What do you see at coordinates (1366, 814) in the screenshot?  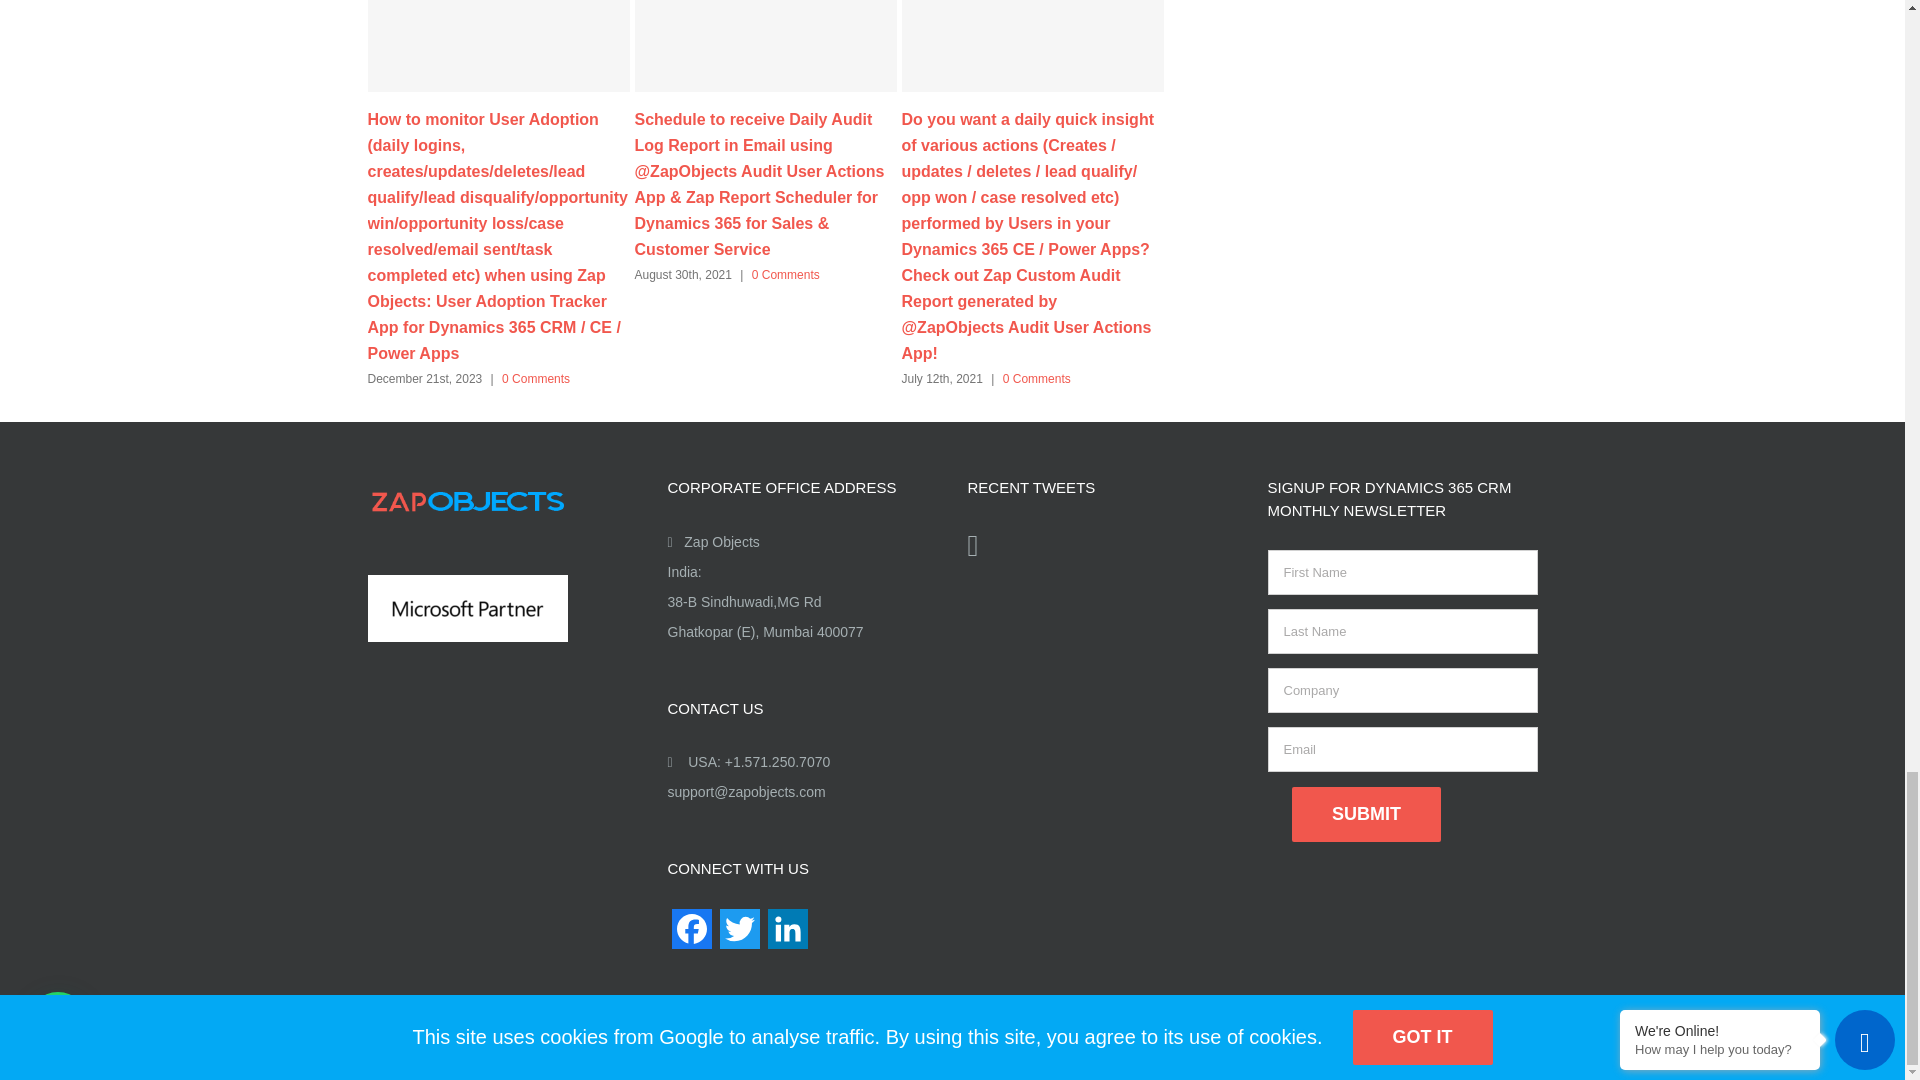 I see `submit` at bounding box center [1366, 814].